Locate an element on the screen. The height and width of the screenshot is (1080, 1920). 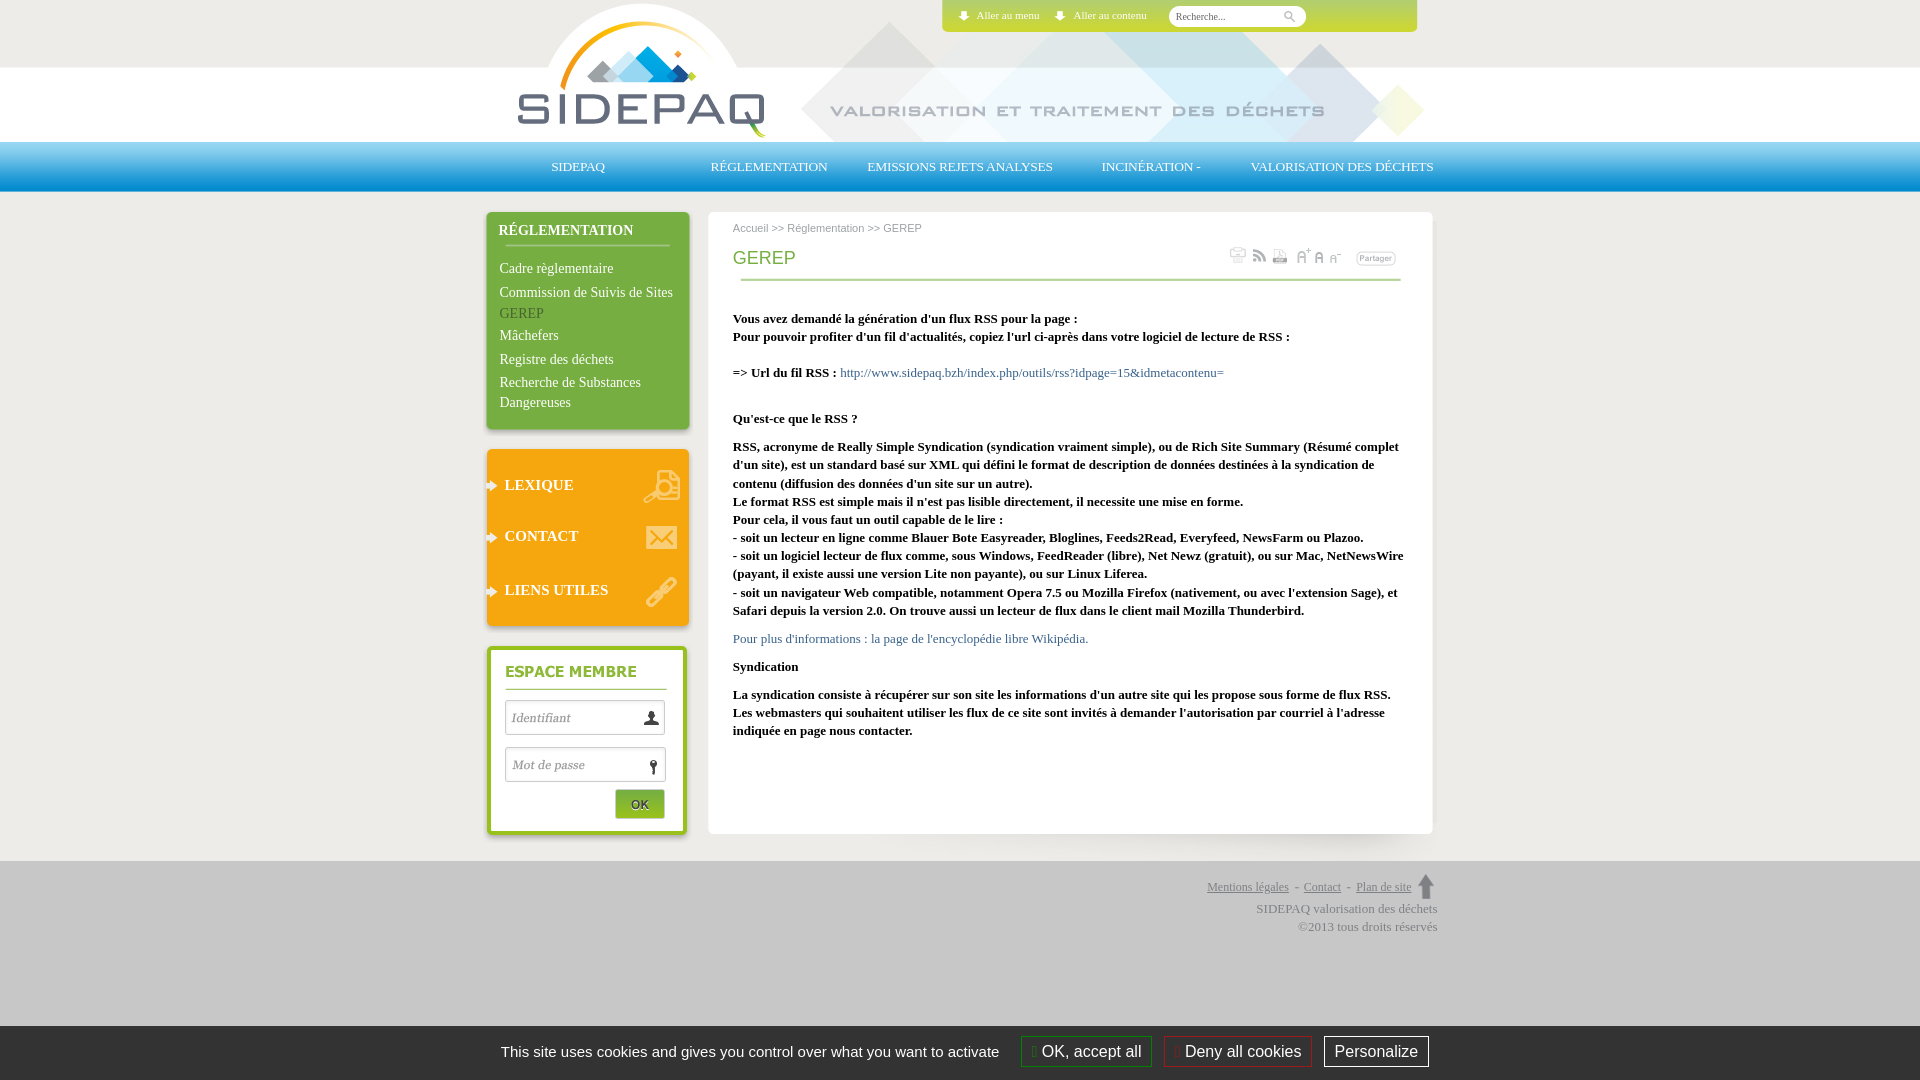
Recherche de Substances Dangereuses is located at coordinates (592, 392).